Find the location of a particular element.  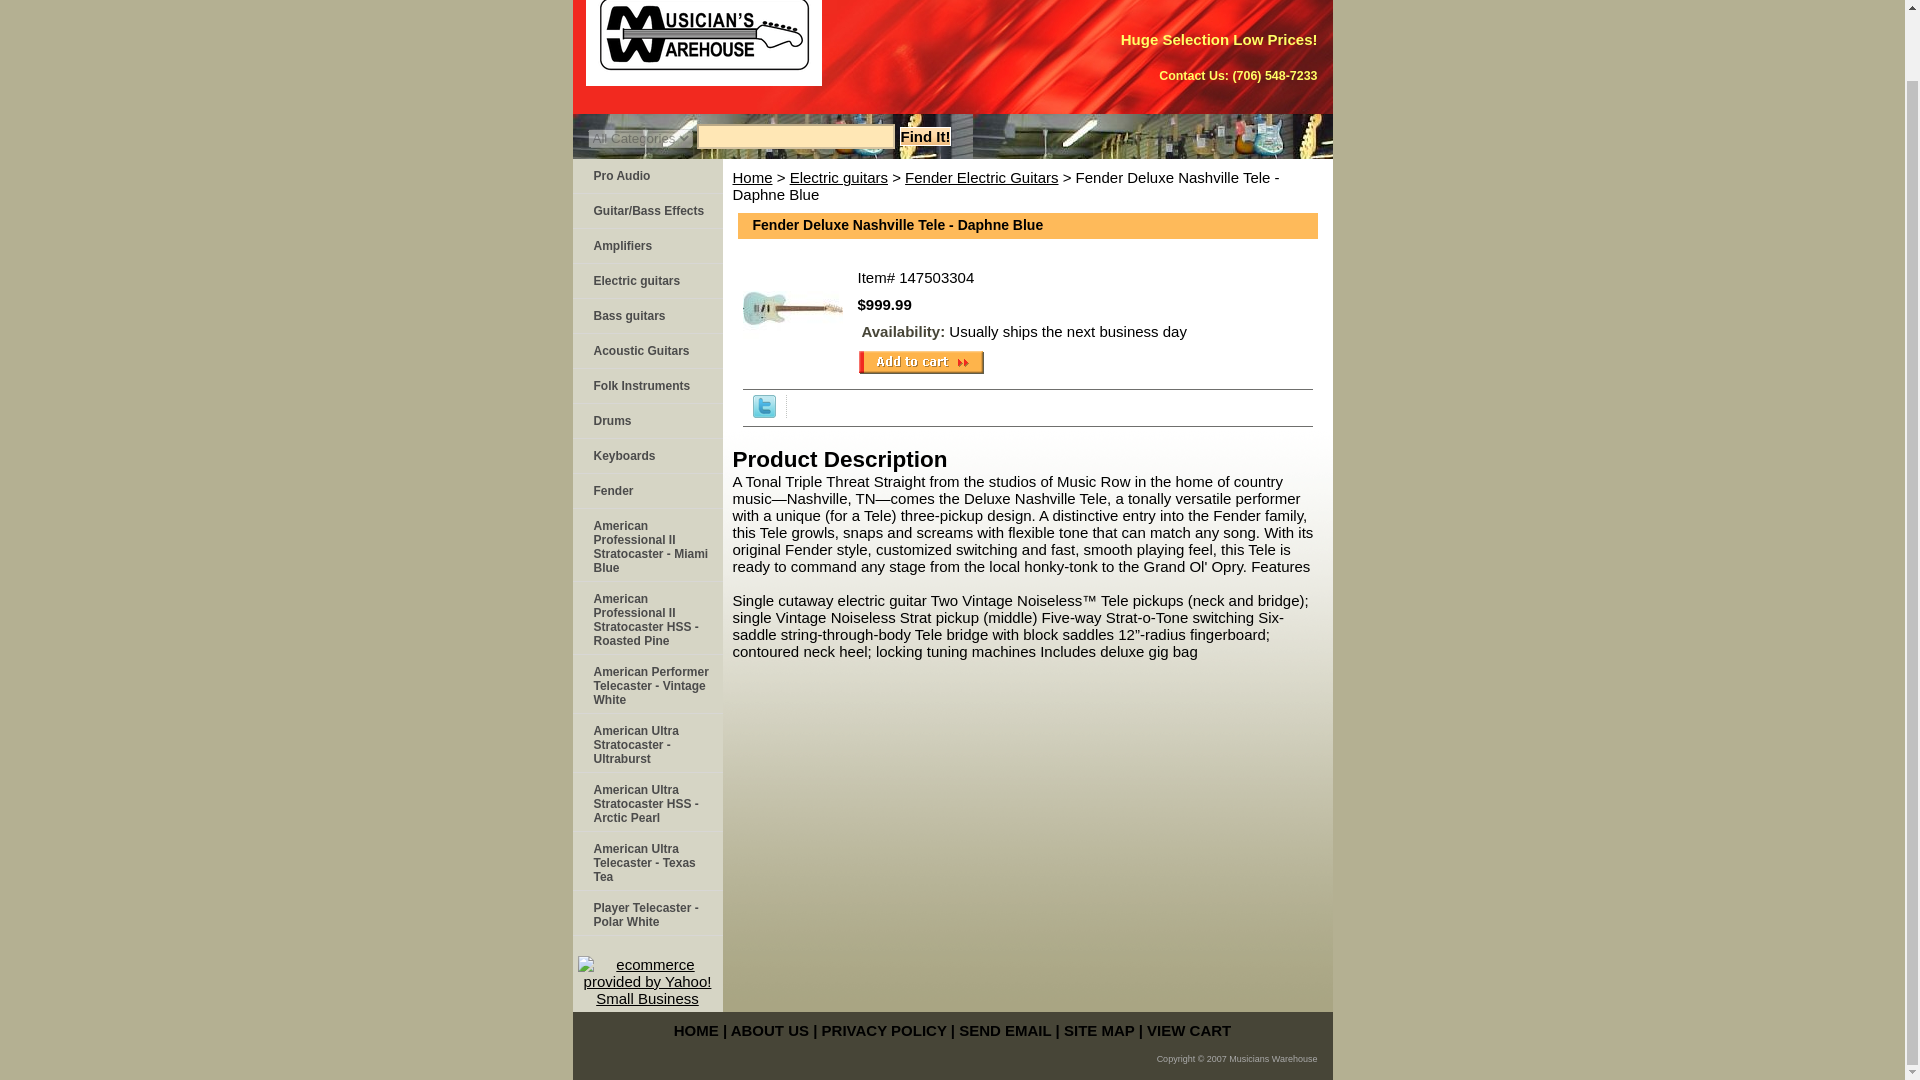

The Musician's Warehouse is located at coordinates (822, 50).